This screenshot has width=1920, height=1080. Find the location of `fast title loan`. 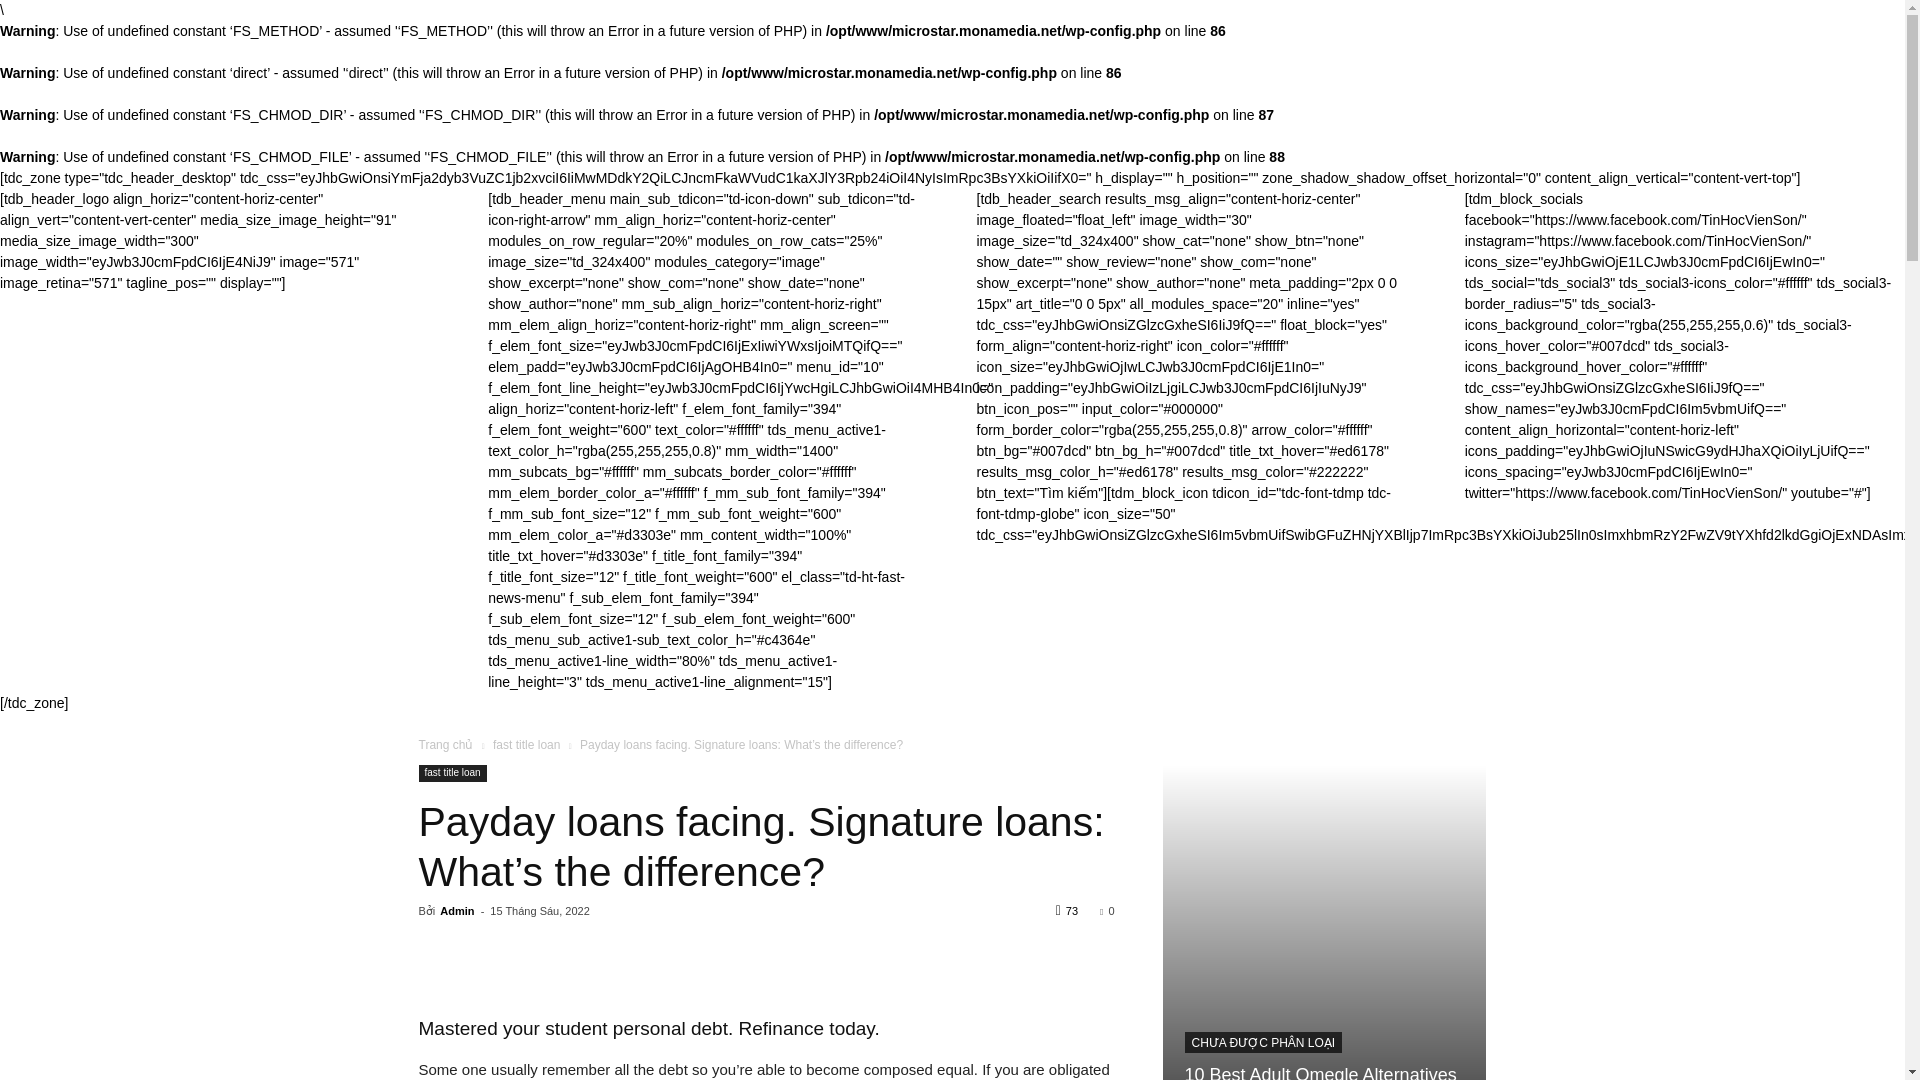

fast title loan is located at coordinates (452, 772).